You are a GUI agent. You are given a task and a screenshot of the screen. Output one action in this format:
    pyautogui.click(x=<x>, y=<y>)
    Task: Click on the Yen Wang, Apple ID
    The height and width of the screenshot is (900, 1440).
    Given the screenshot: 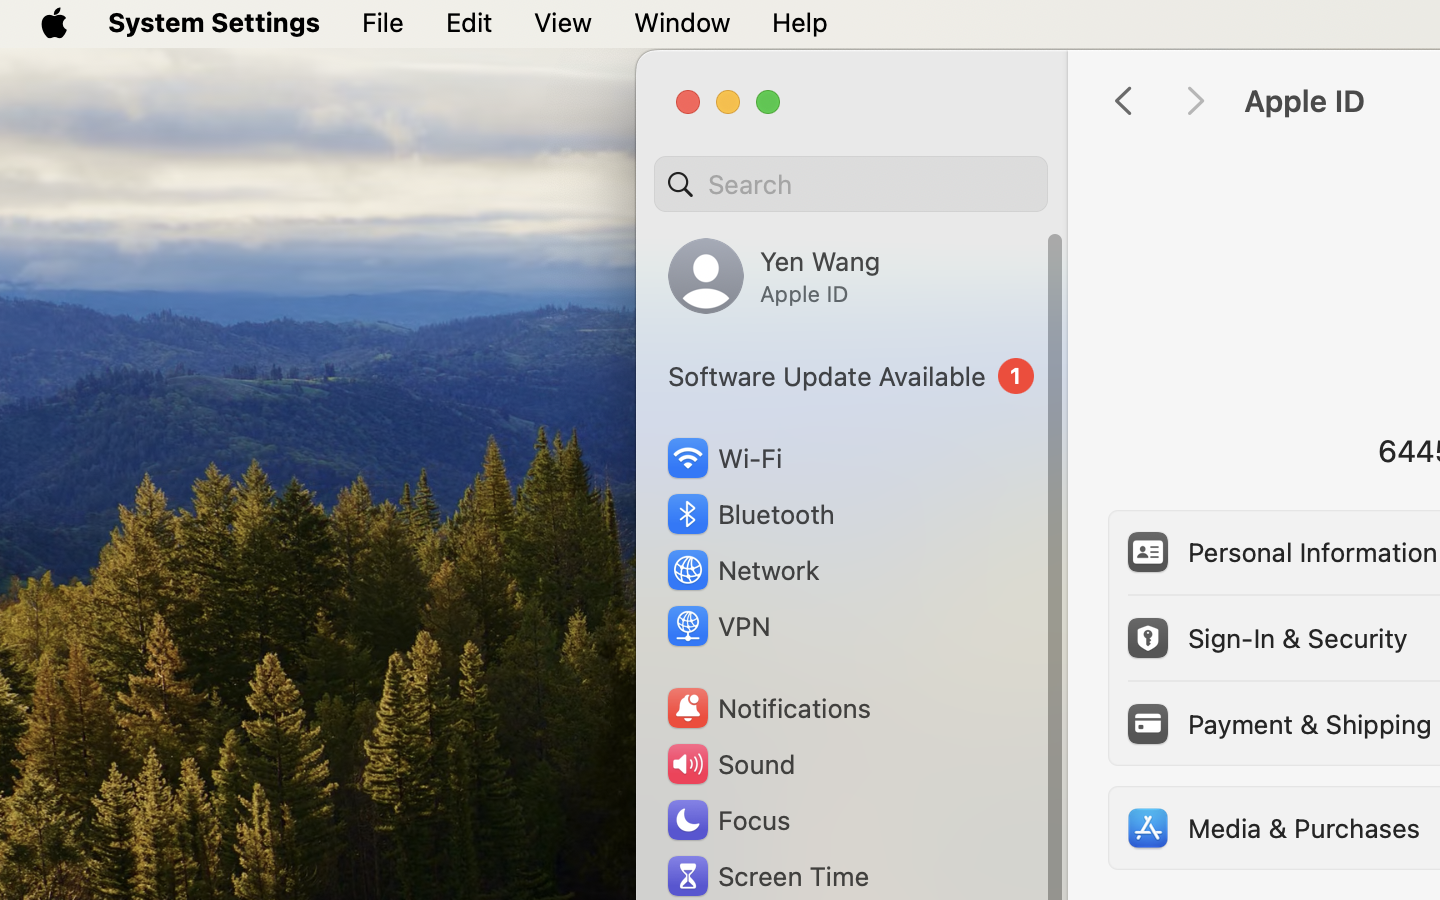 What is the action you would take?
    pyautogui.click(x=774, y=276)
    